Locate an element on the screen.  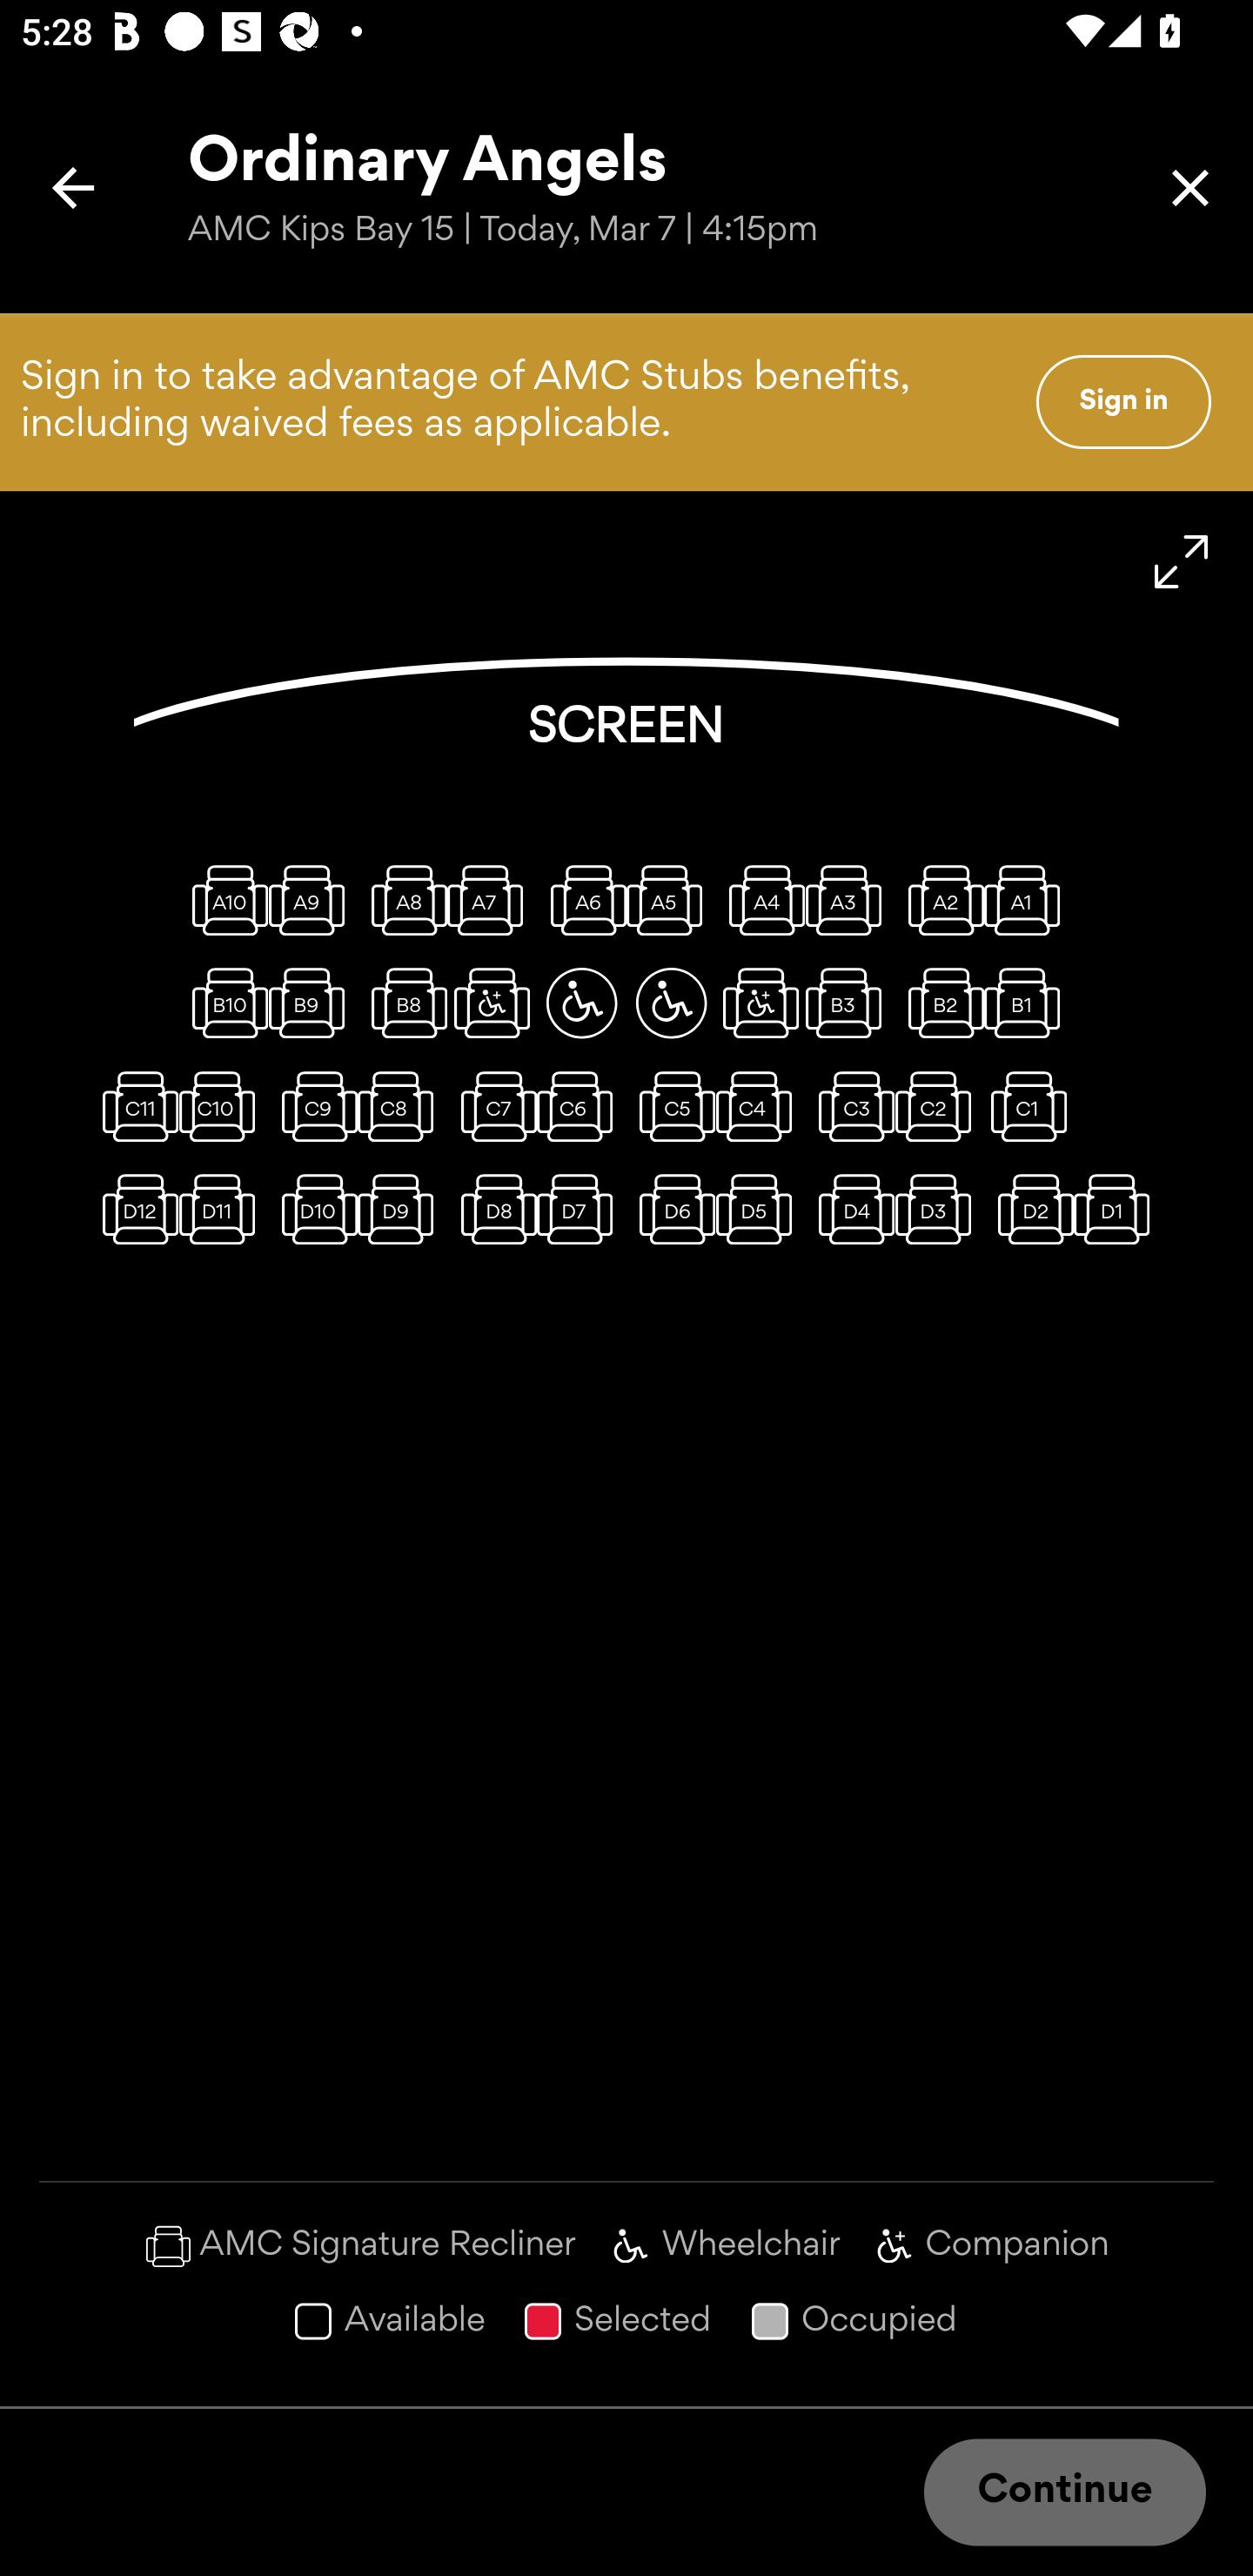
A10, Regular seat, available is located at coordinates (224, 900).